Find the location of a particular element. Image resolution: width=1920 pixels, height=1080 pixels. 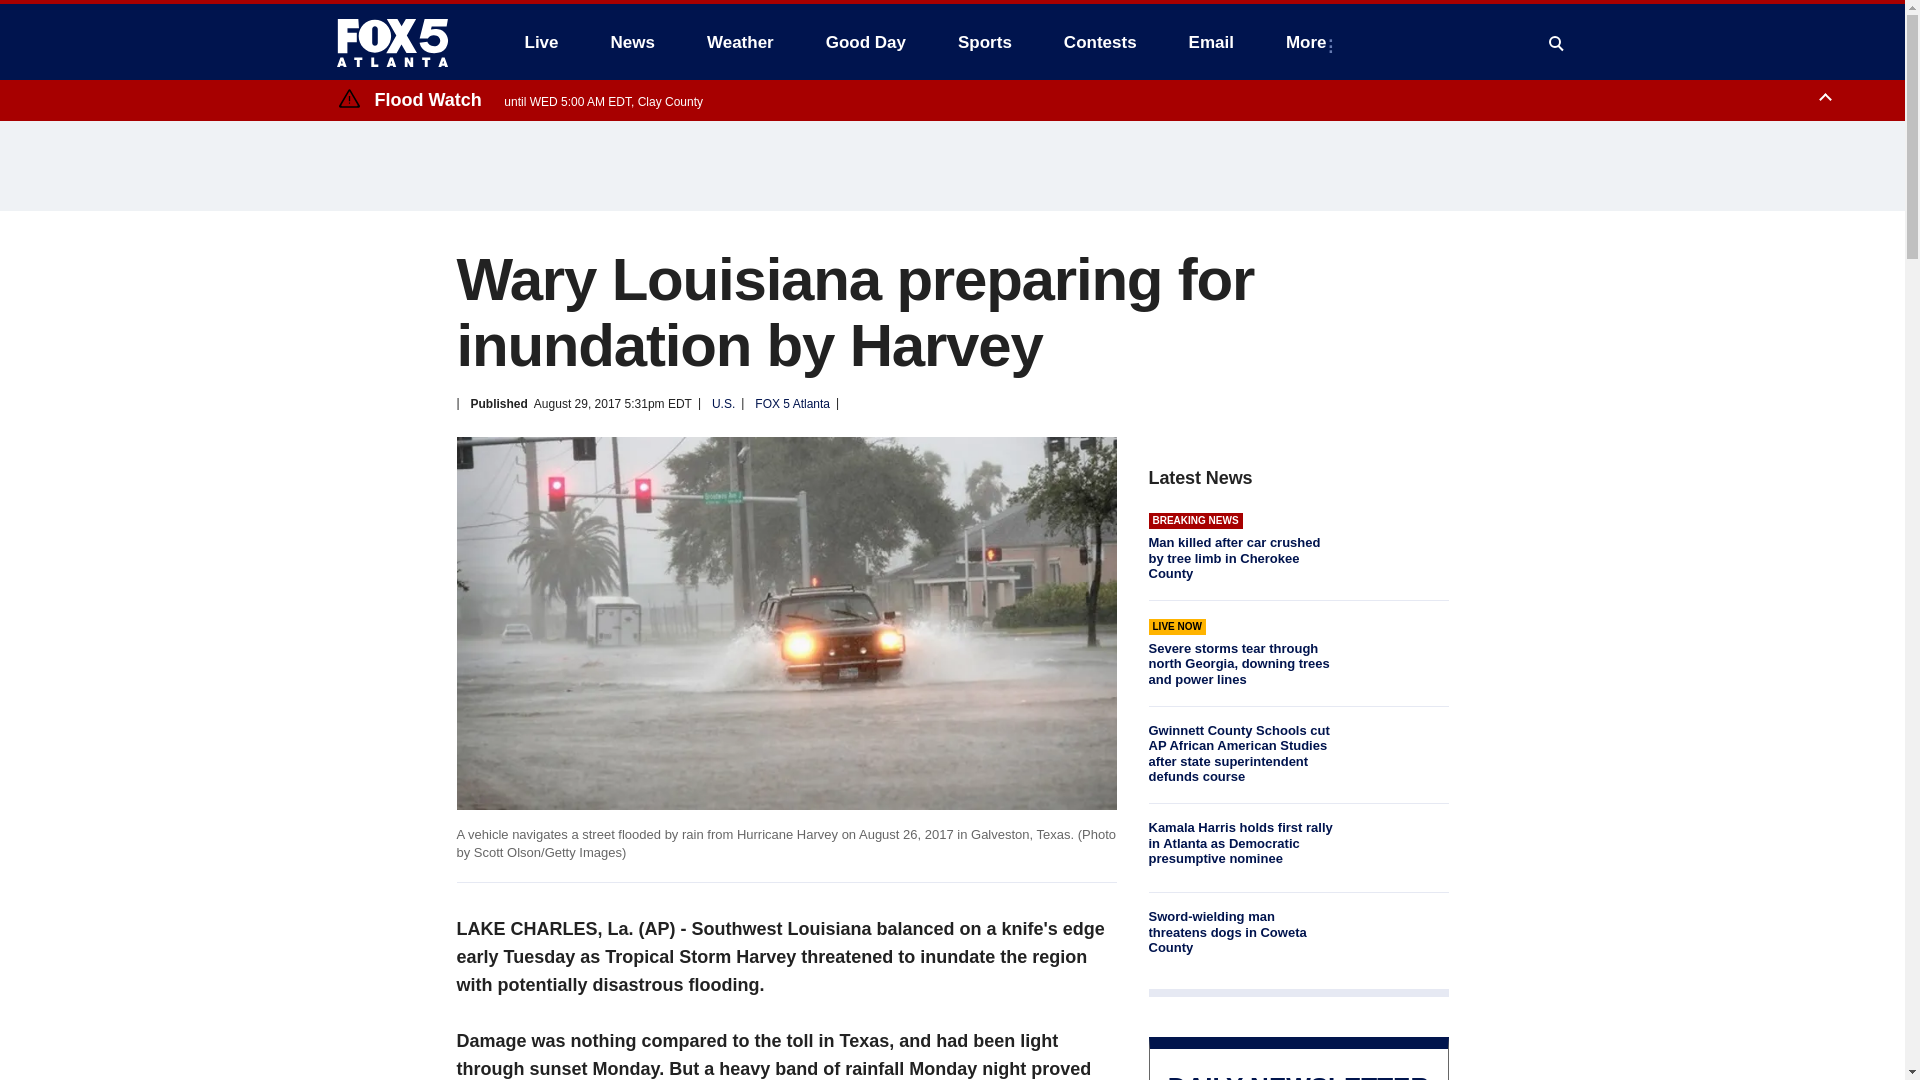

Contests is located at coordinates (1100, 42).